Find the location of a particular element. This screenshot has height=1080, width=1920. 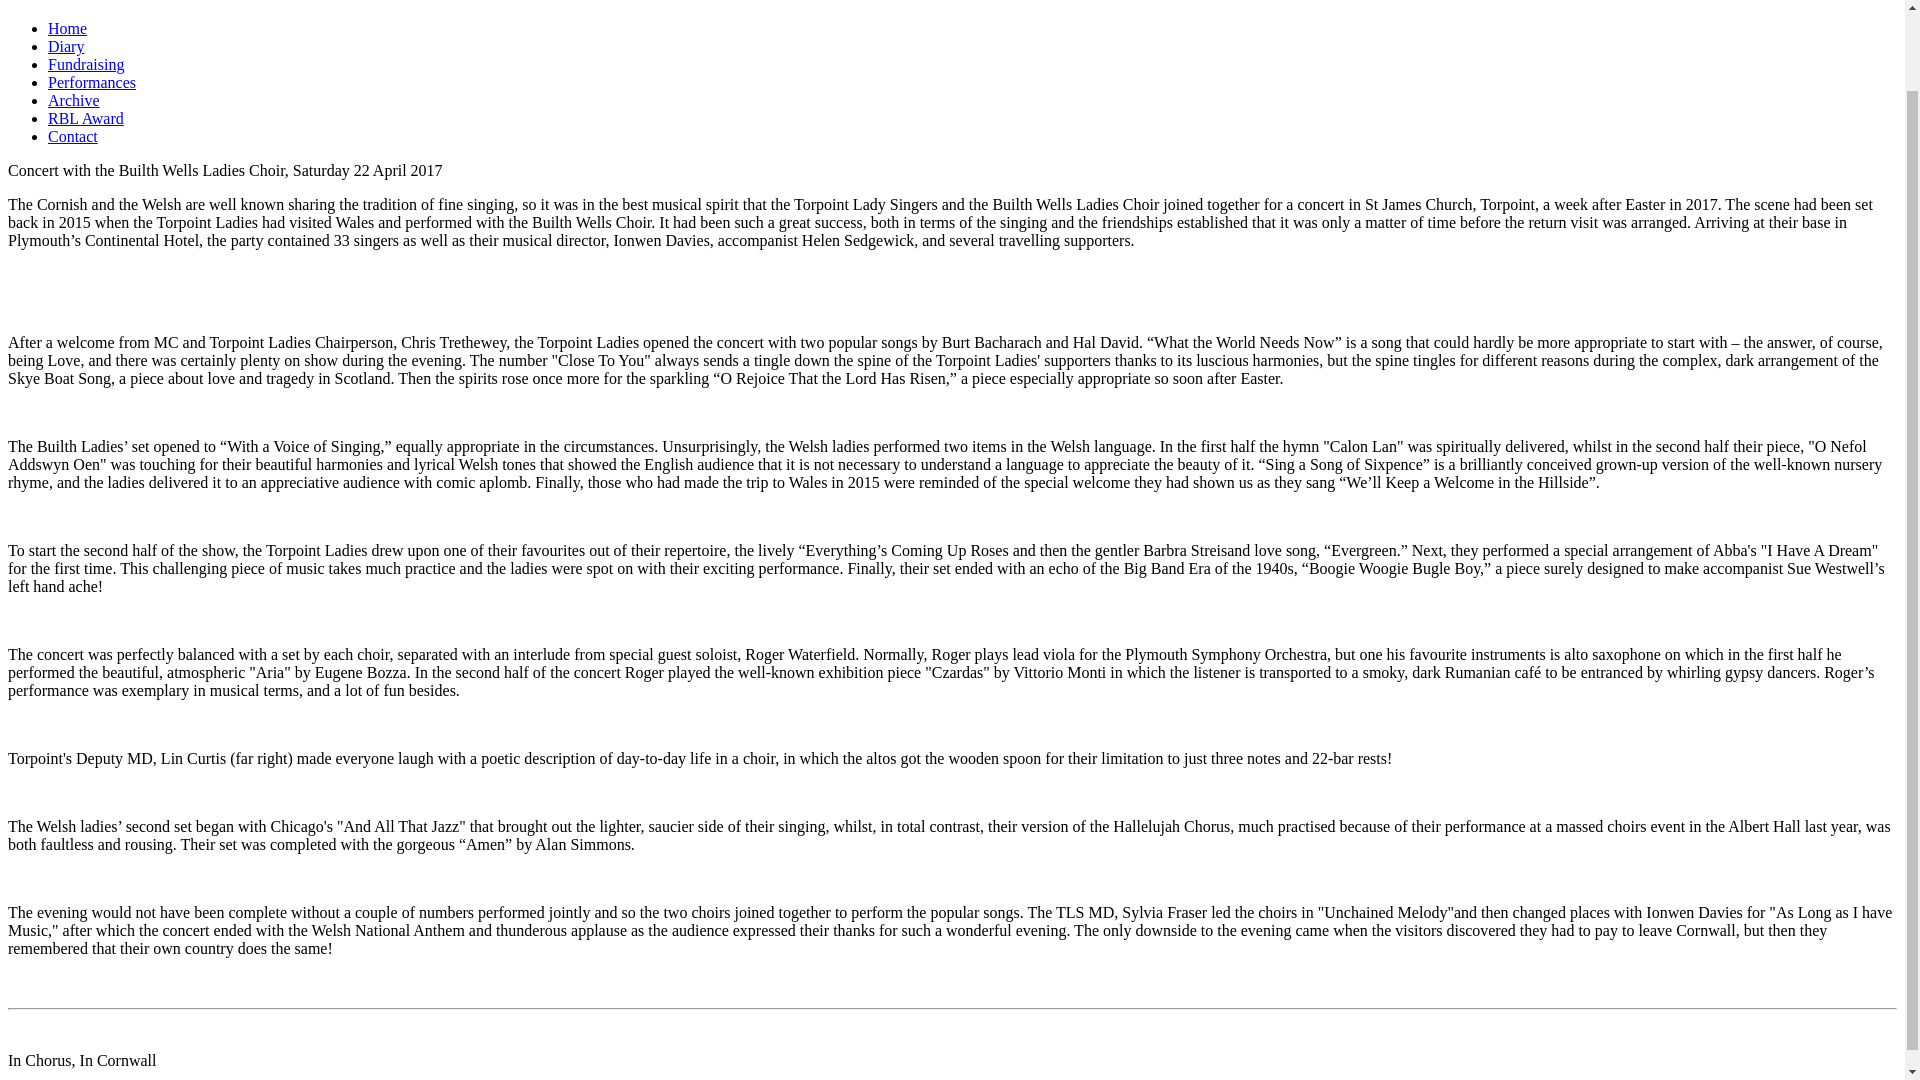

Fundraising is located at coordinates (86, 64).